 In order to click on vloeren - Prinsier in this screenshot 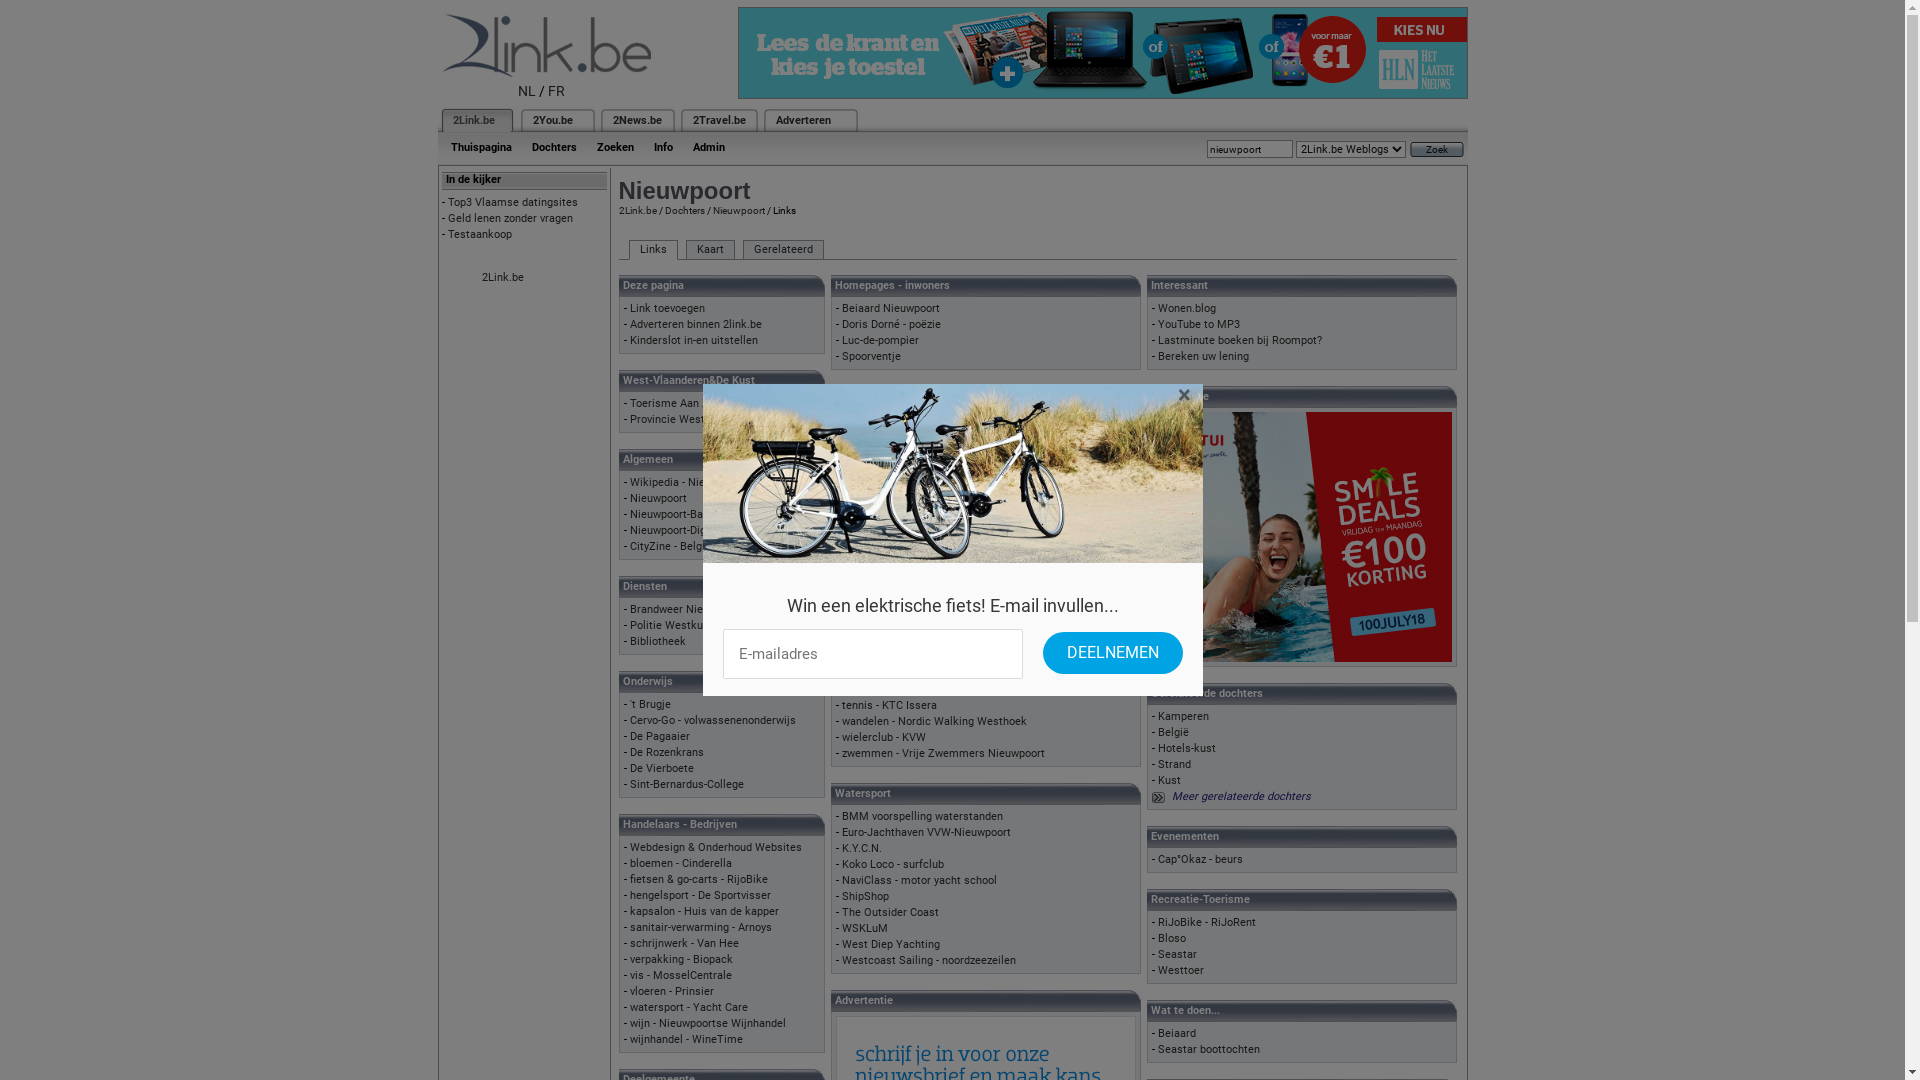, I will do `click(672, 992)`.